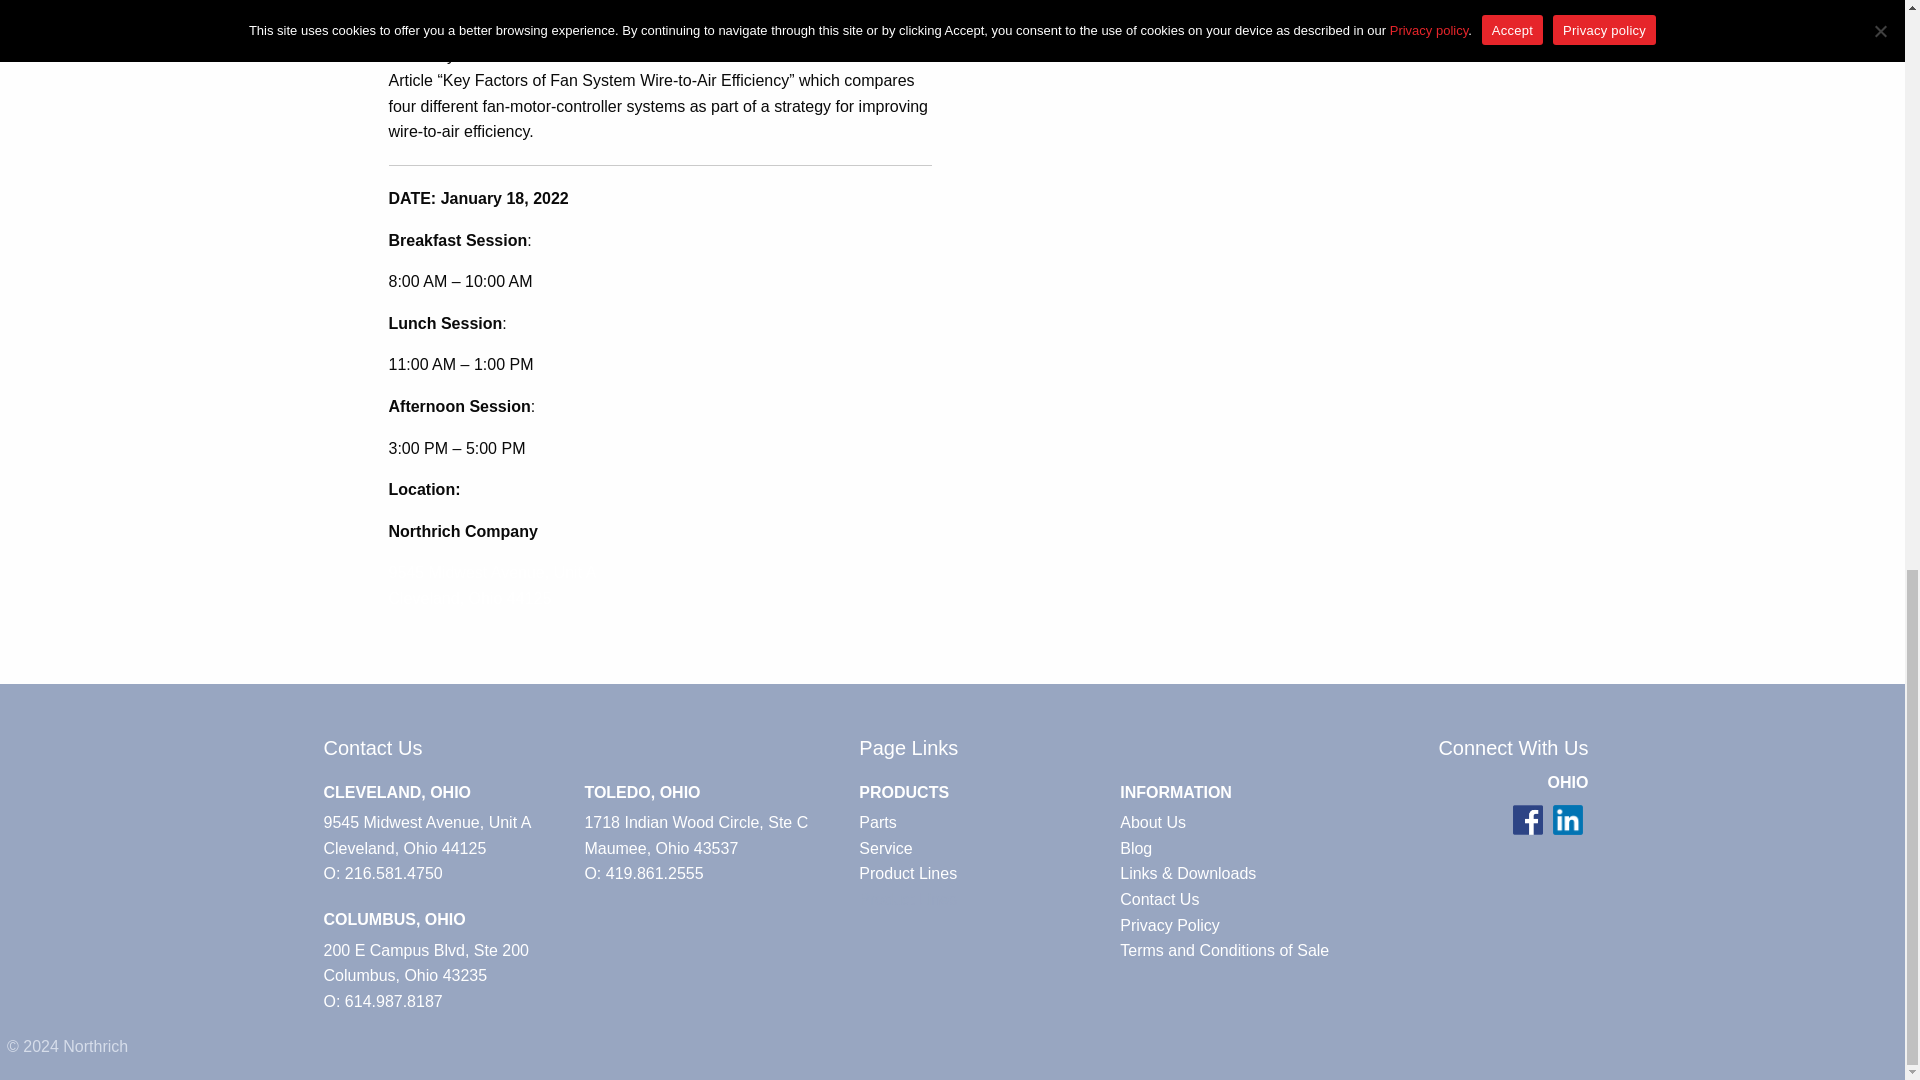 The height and width of the screenshot is (1080, 1920). What do you see at coordinates (1243, 951) in the screenshot?
I see `Terms and Conditions of Sale` at bounding box center [1243, 951].